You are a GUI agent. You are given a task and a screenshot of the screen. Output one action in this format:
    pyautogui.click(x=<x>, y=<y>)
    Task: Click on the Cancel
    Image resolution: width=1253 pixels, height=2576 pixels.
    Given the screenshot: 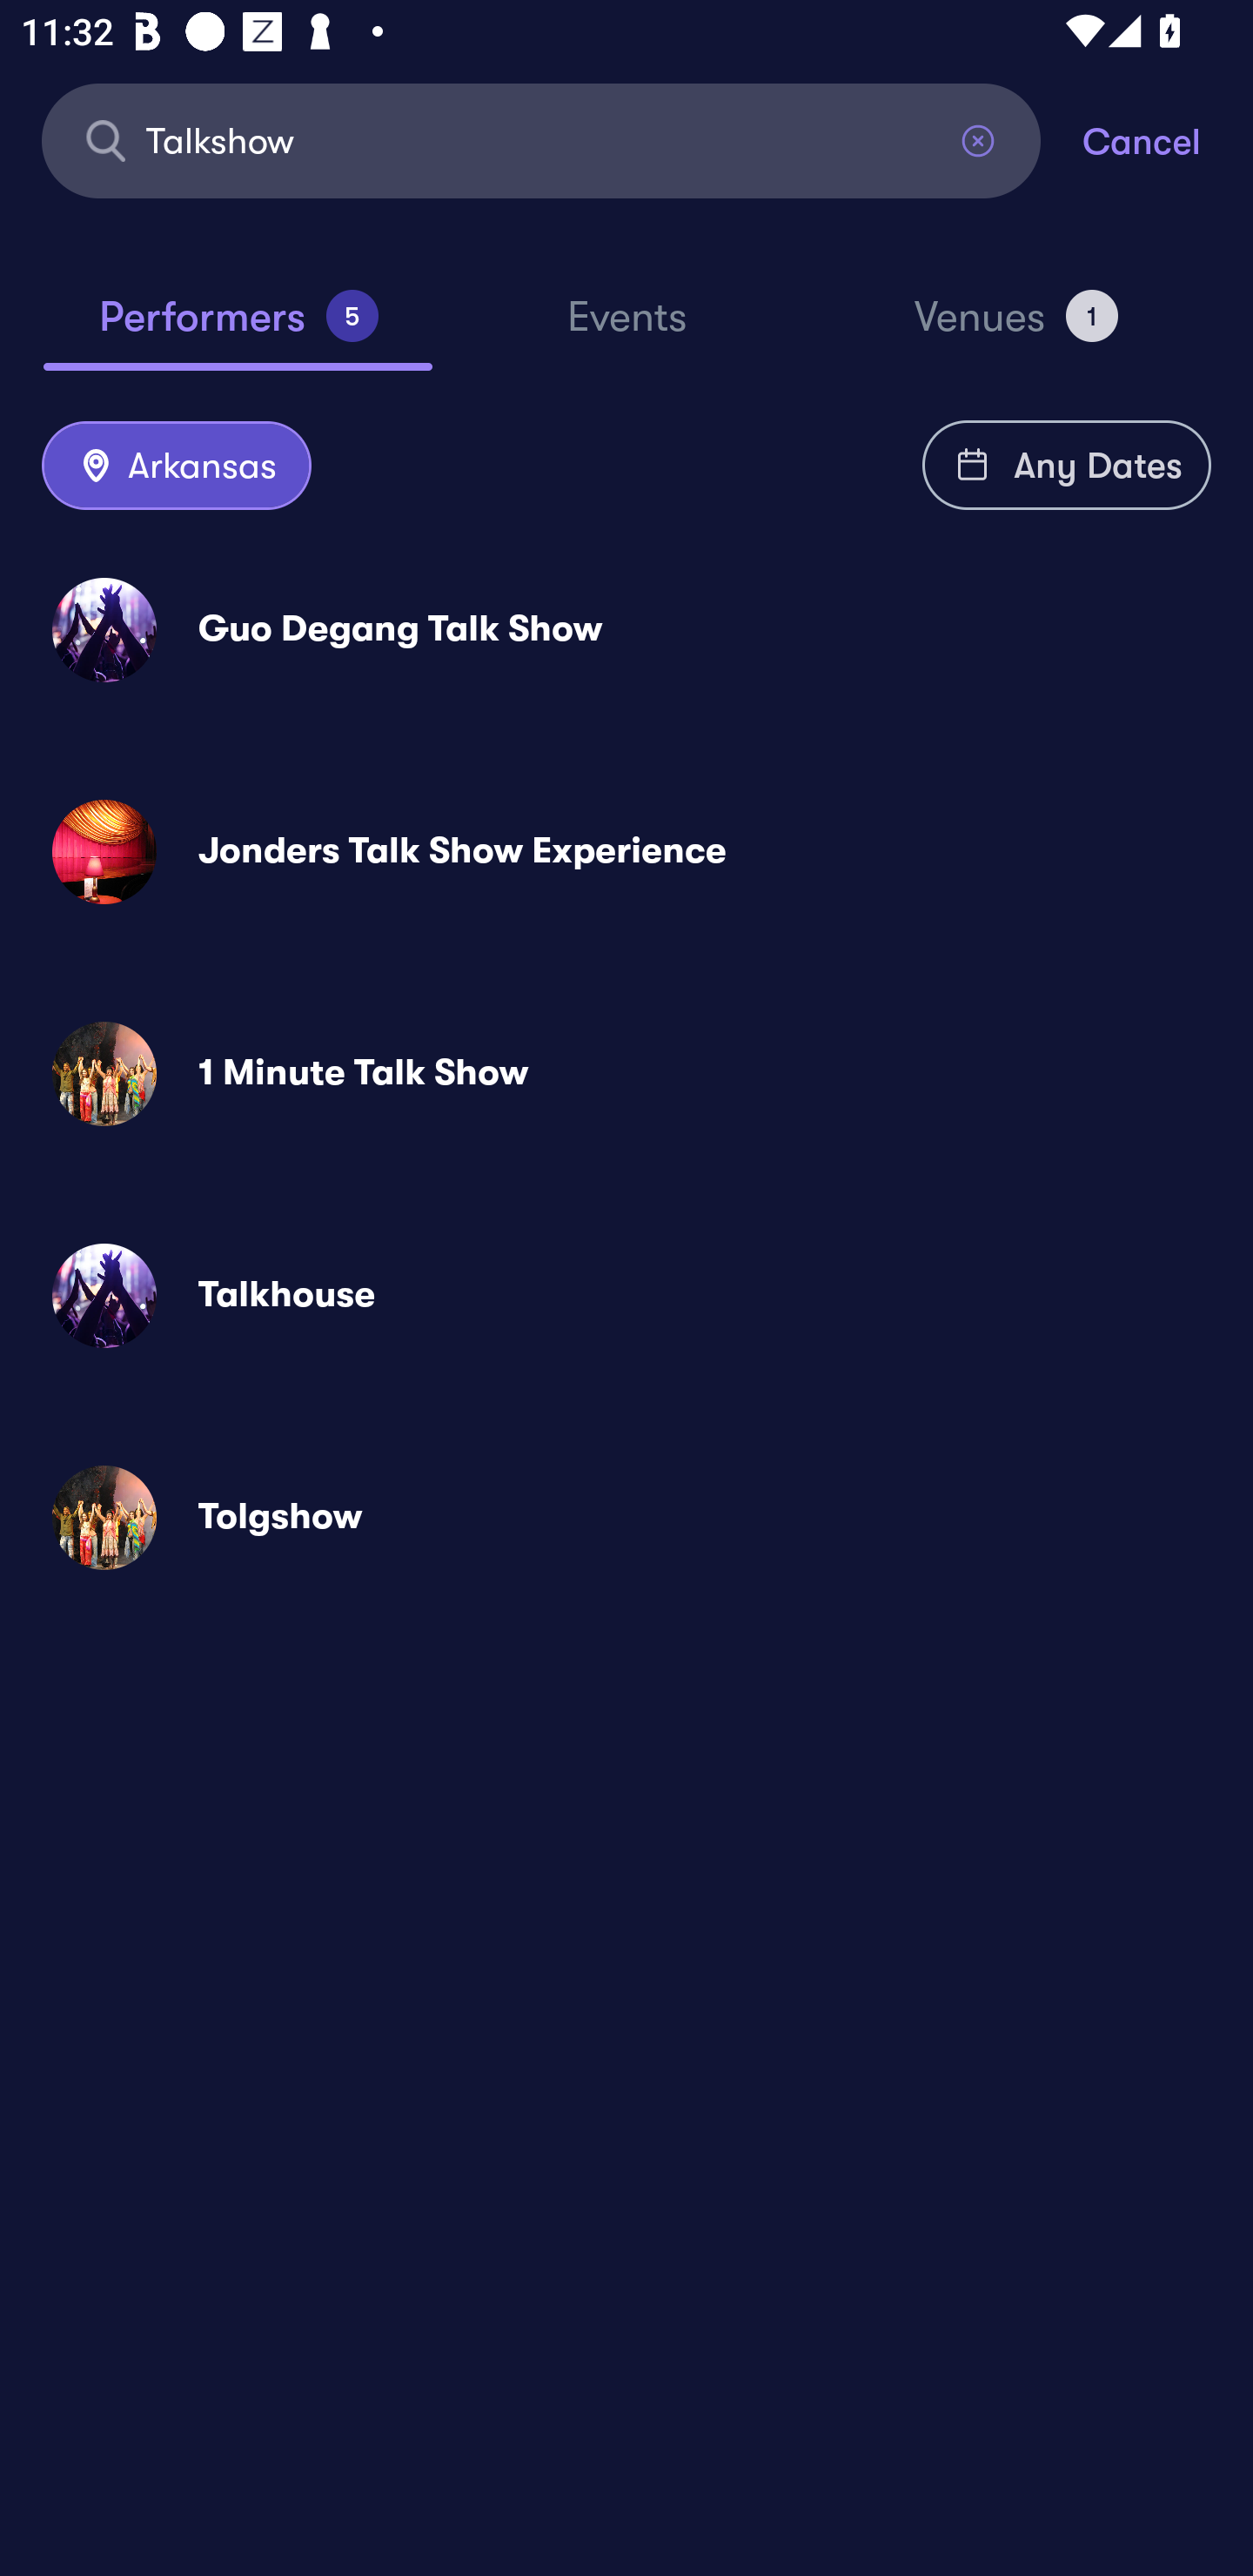 What is the action you would take?
    pyautogui.click(x=1168, y=139)
    